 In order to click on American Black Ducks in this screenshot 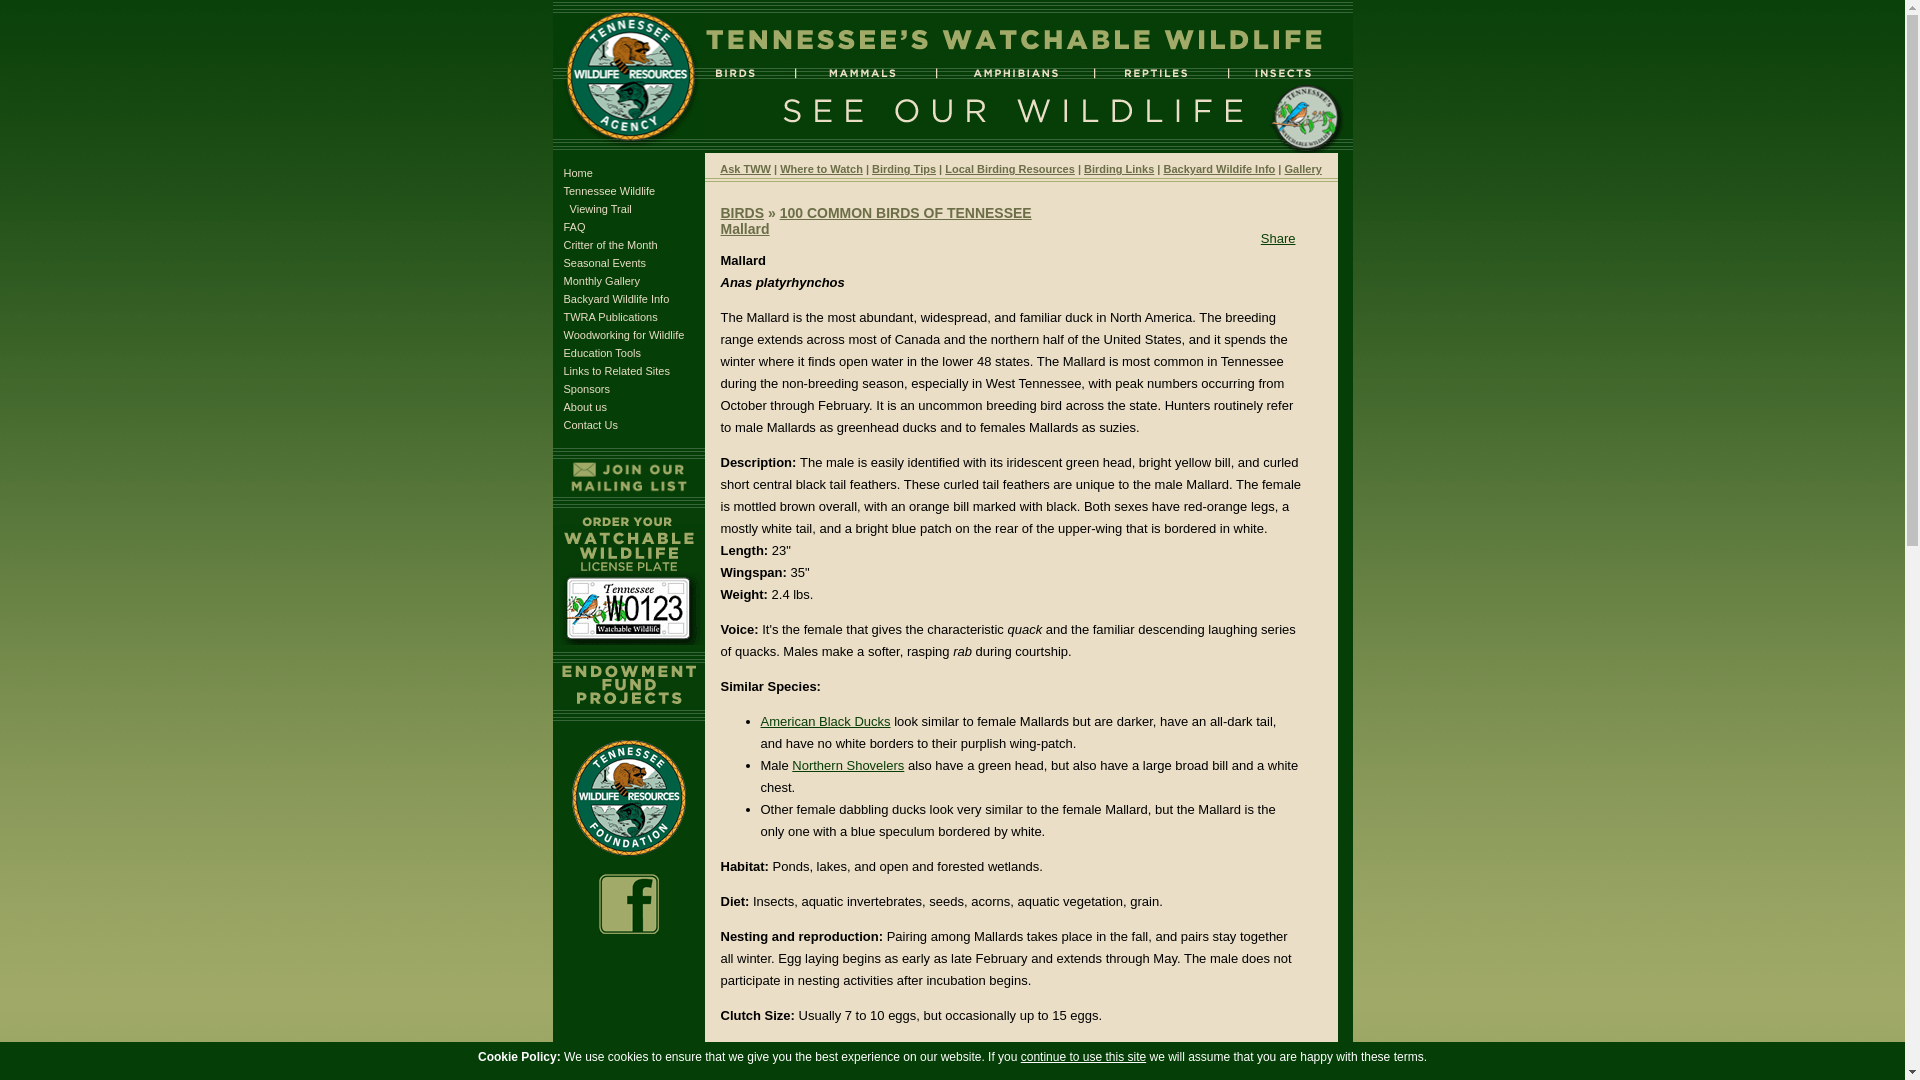, I will do `click(825, 721)`.